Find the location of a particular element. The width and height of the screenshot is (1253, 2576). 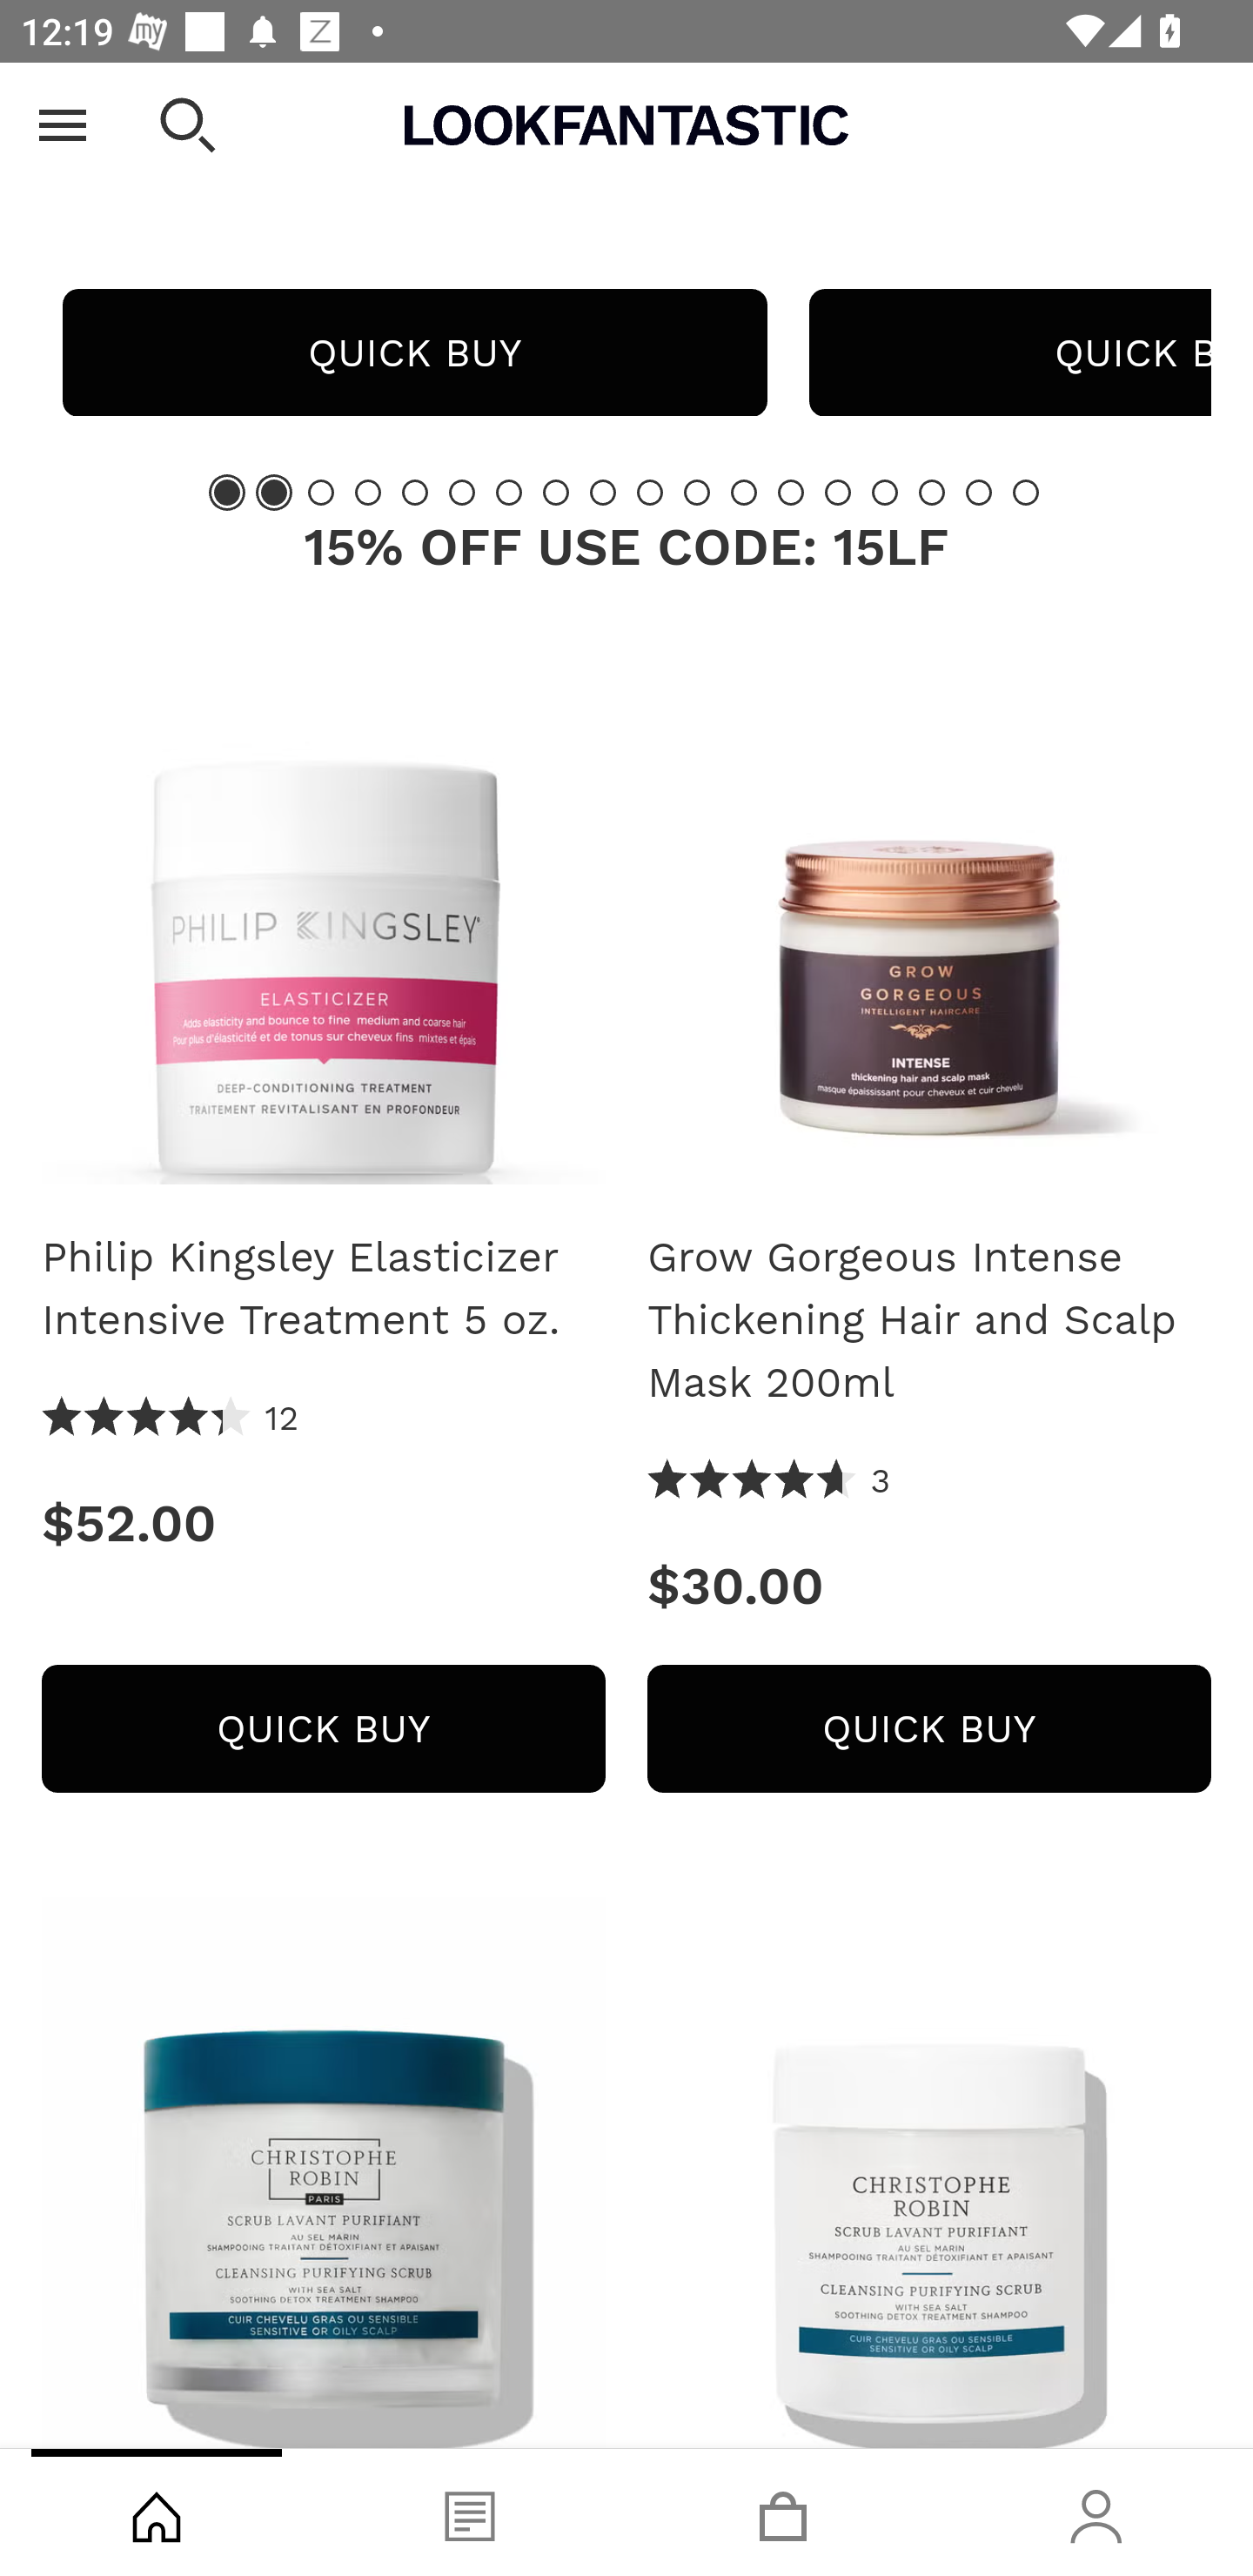

Slide 8 is located at coordinates (555, 492).